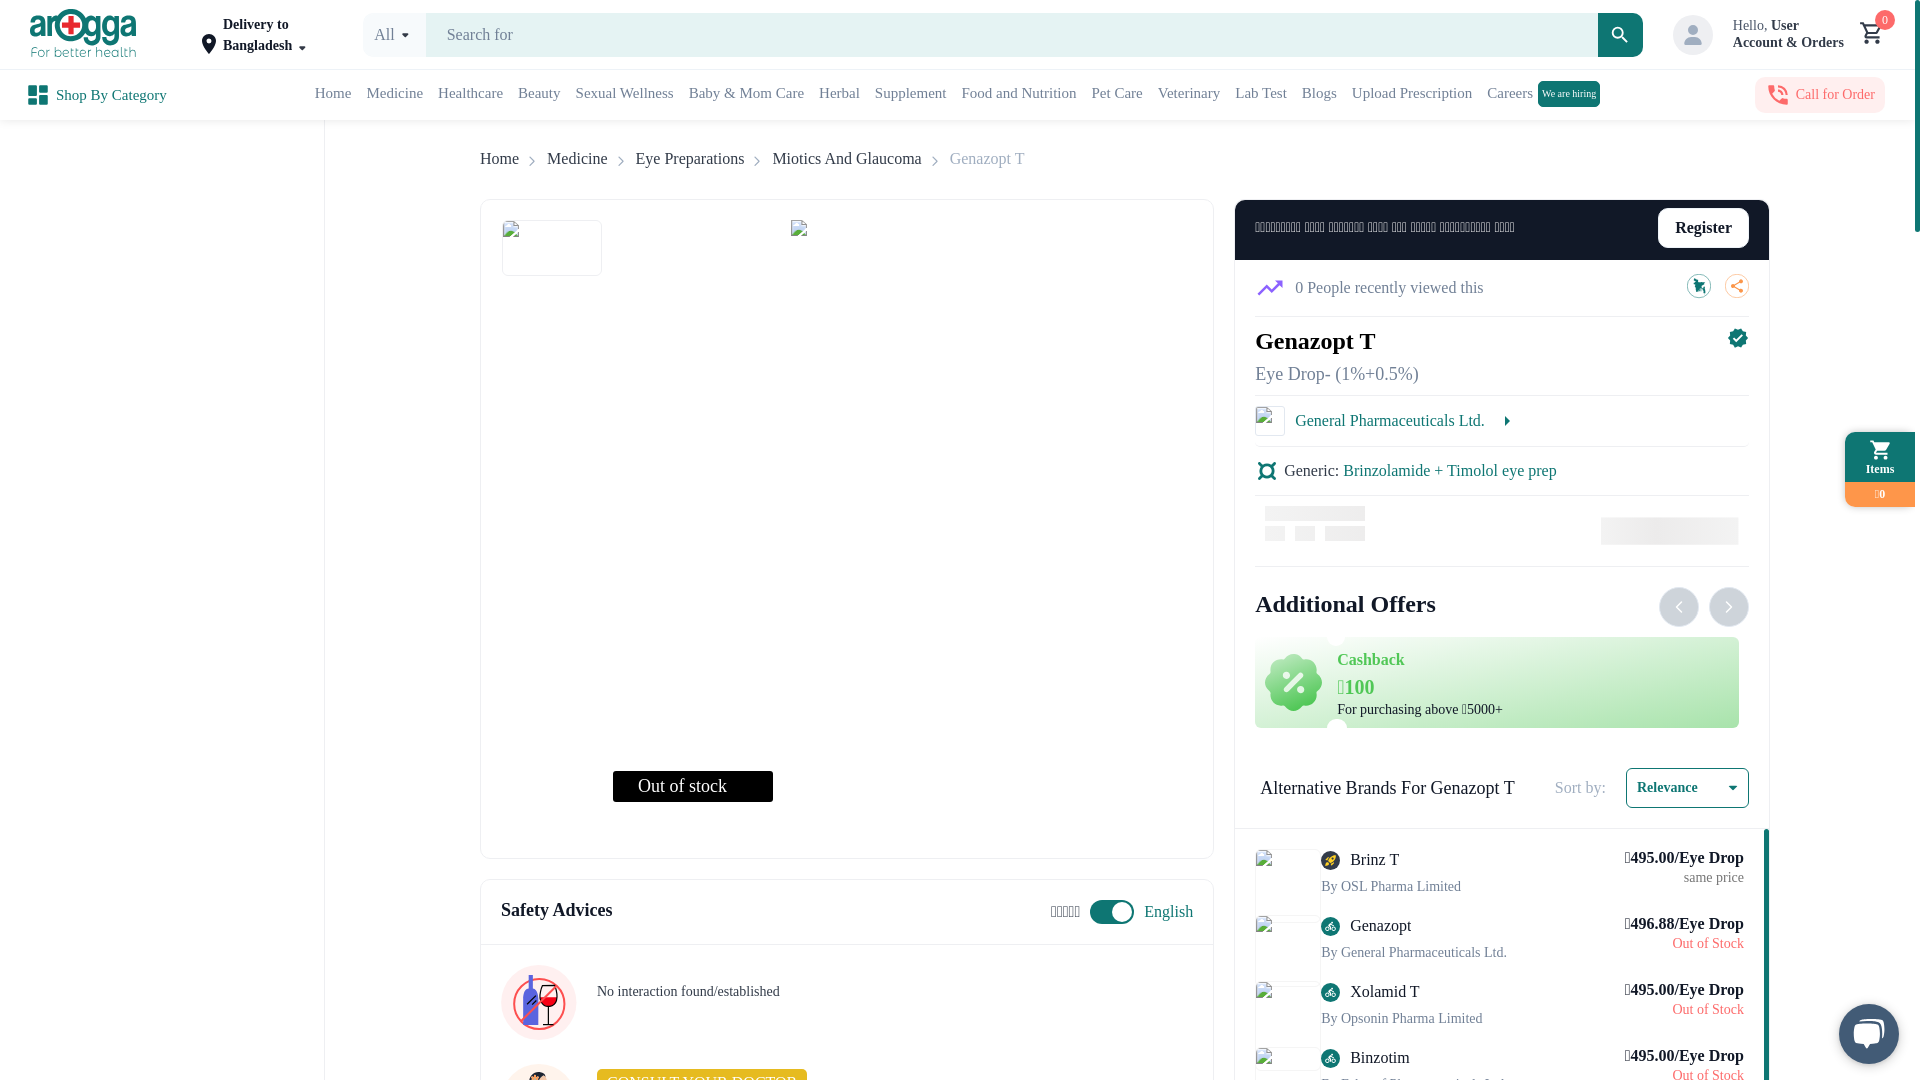 The image size is (1920, 1080). What do you see at coordinates (1188, 94) in the screenshot?
I see `Veterinary` at bounding box center [1188, 94].